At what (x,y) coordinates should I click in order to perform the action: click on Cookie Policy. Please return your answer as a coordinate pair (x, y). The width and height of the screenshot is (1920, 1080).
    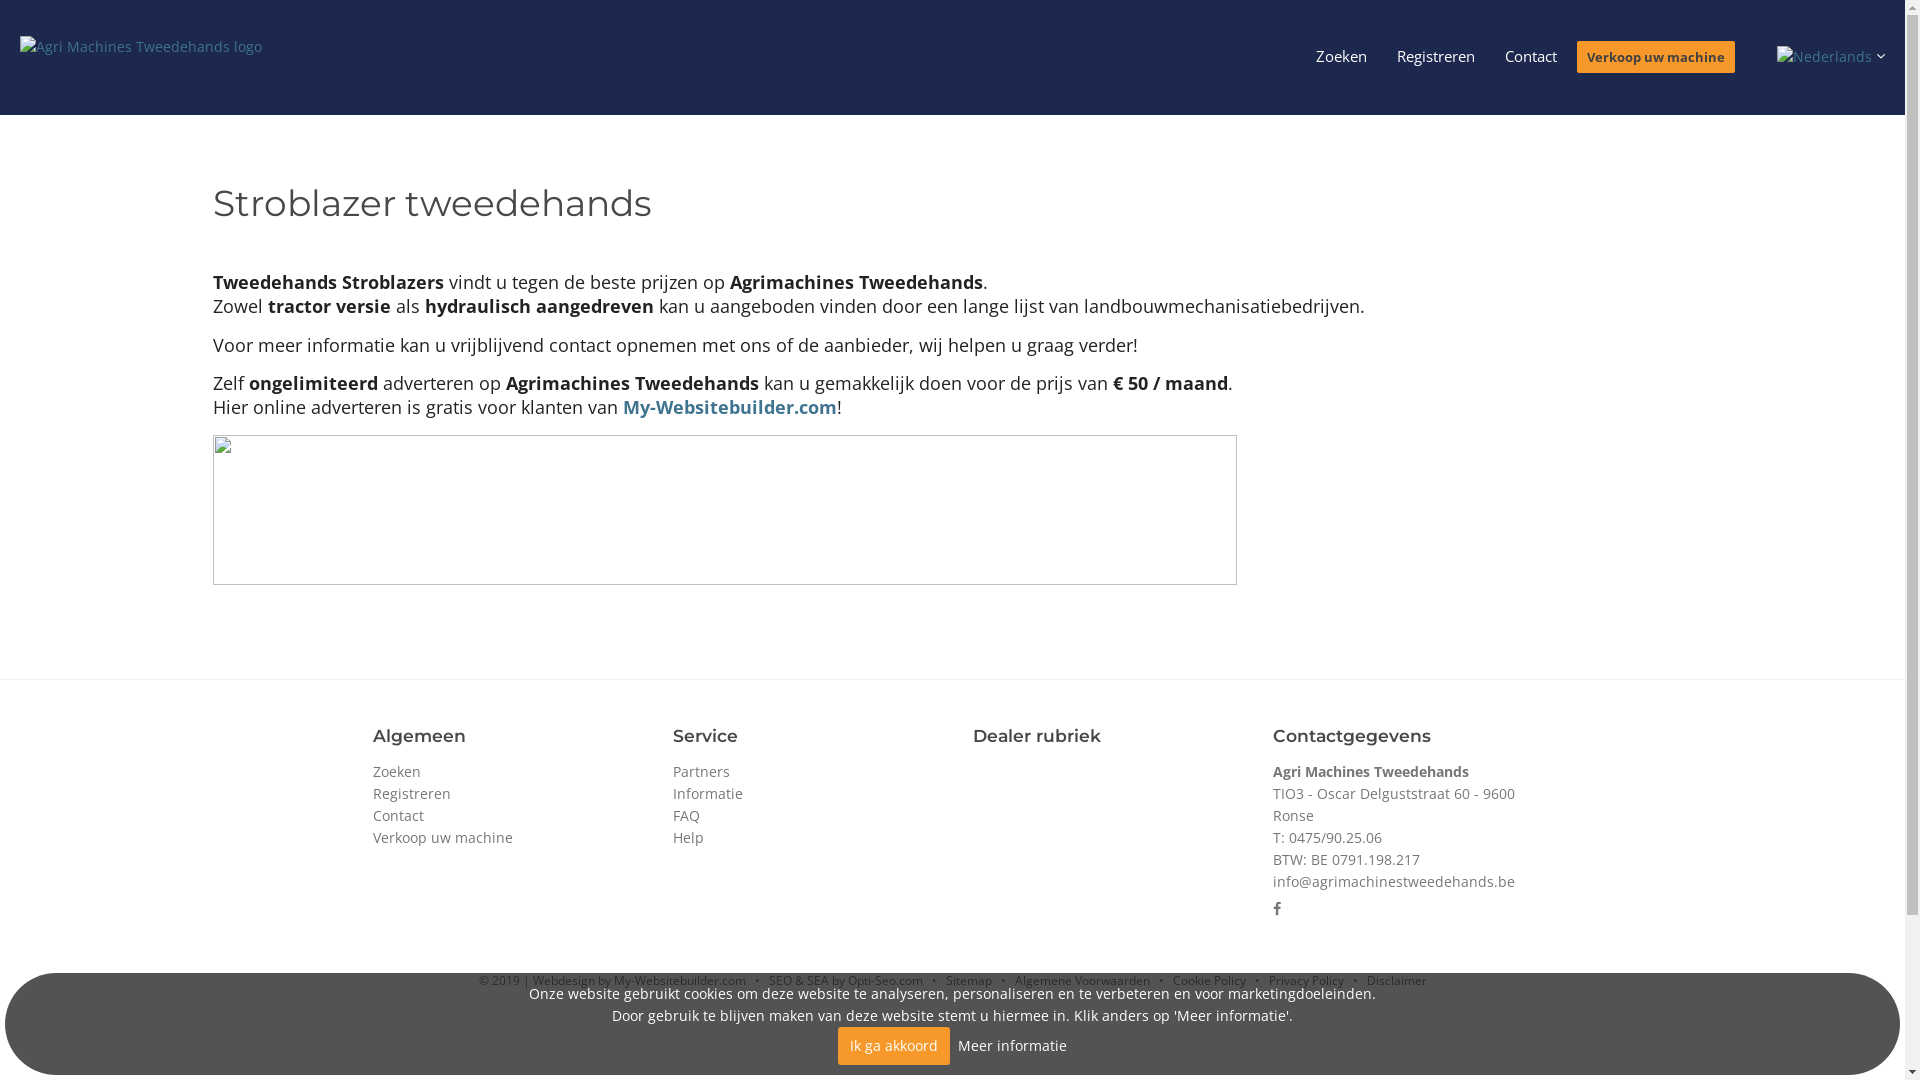
    Looking at the image, I should click on (1208, 980).